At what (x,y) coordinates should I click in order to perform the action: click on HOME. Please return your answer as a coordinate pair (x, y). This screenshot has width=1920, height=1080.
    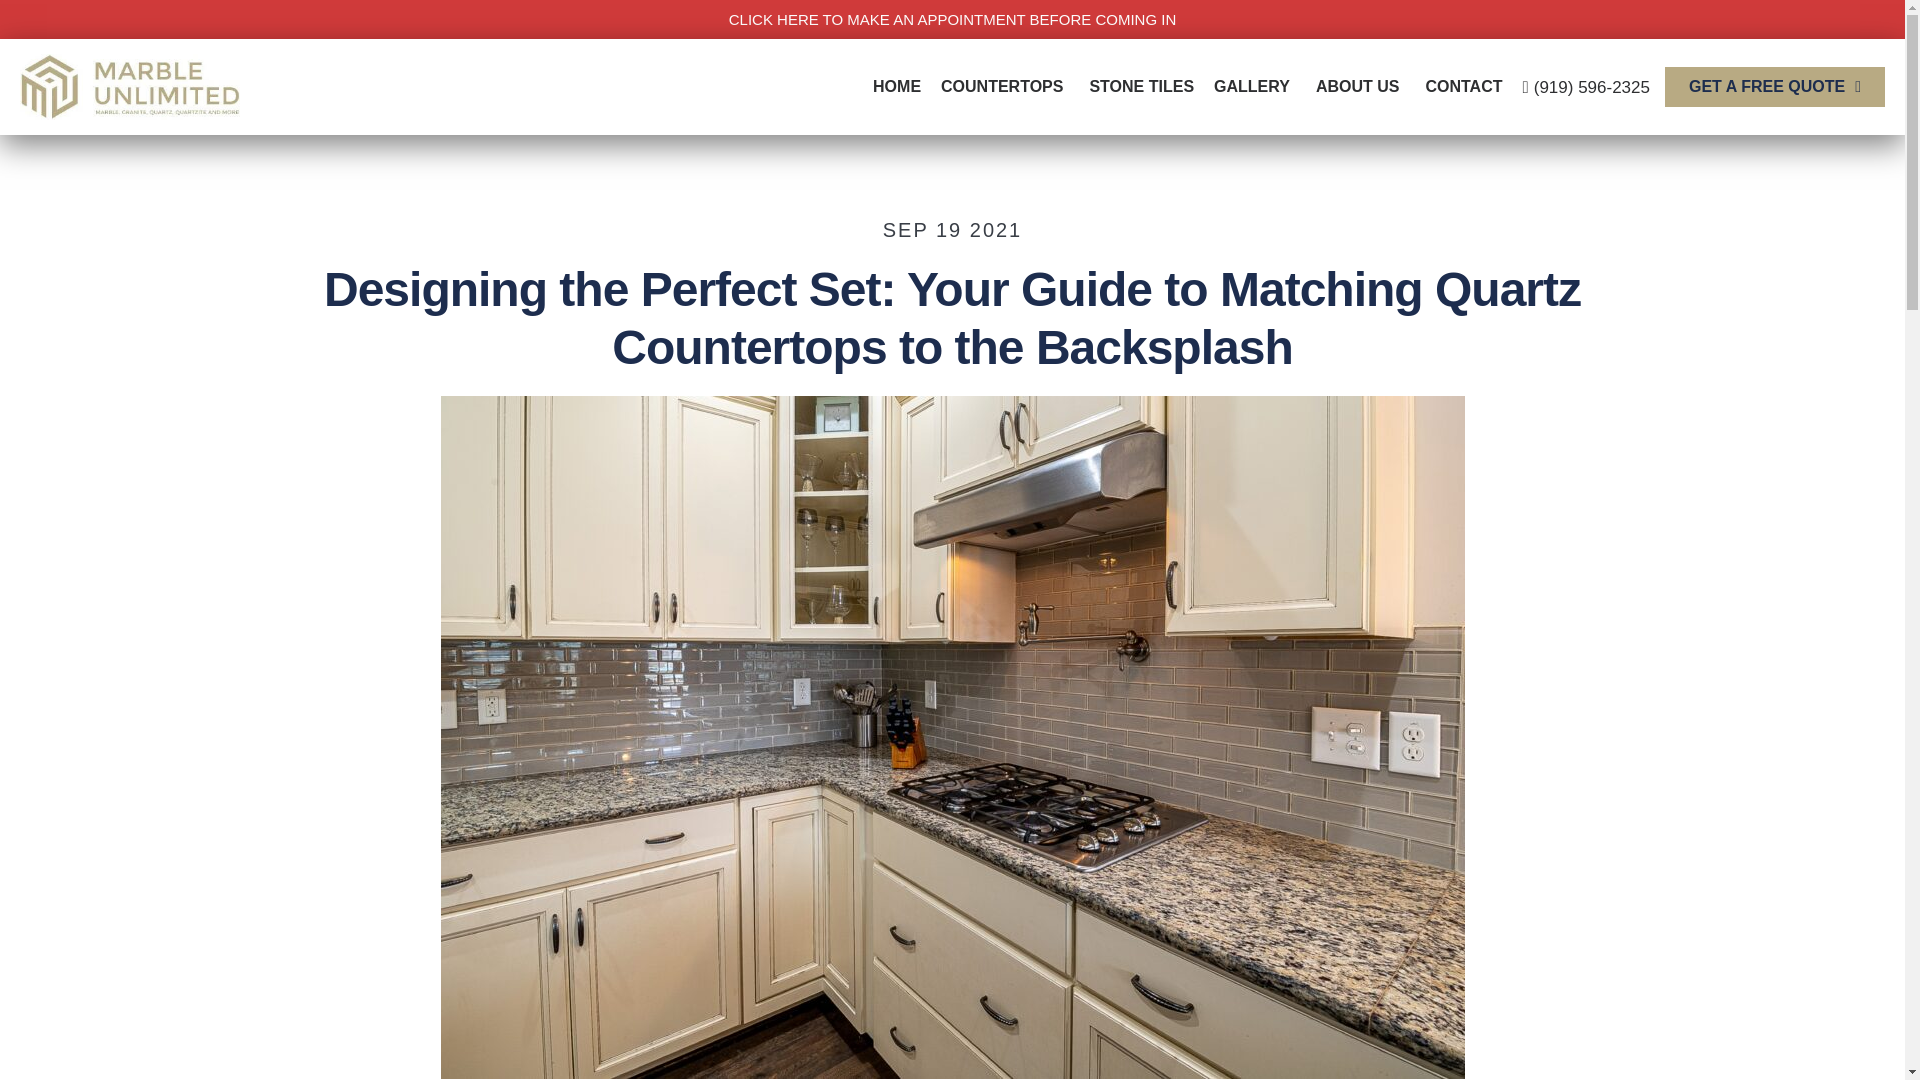
    Looking at the image, I should click on (896, 86).